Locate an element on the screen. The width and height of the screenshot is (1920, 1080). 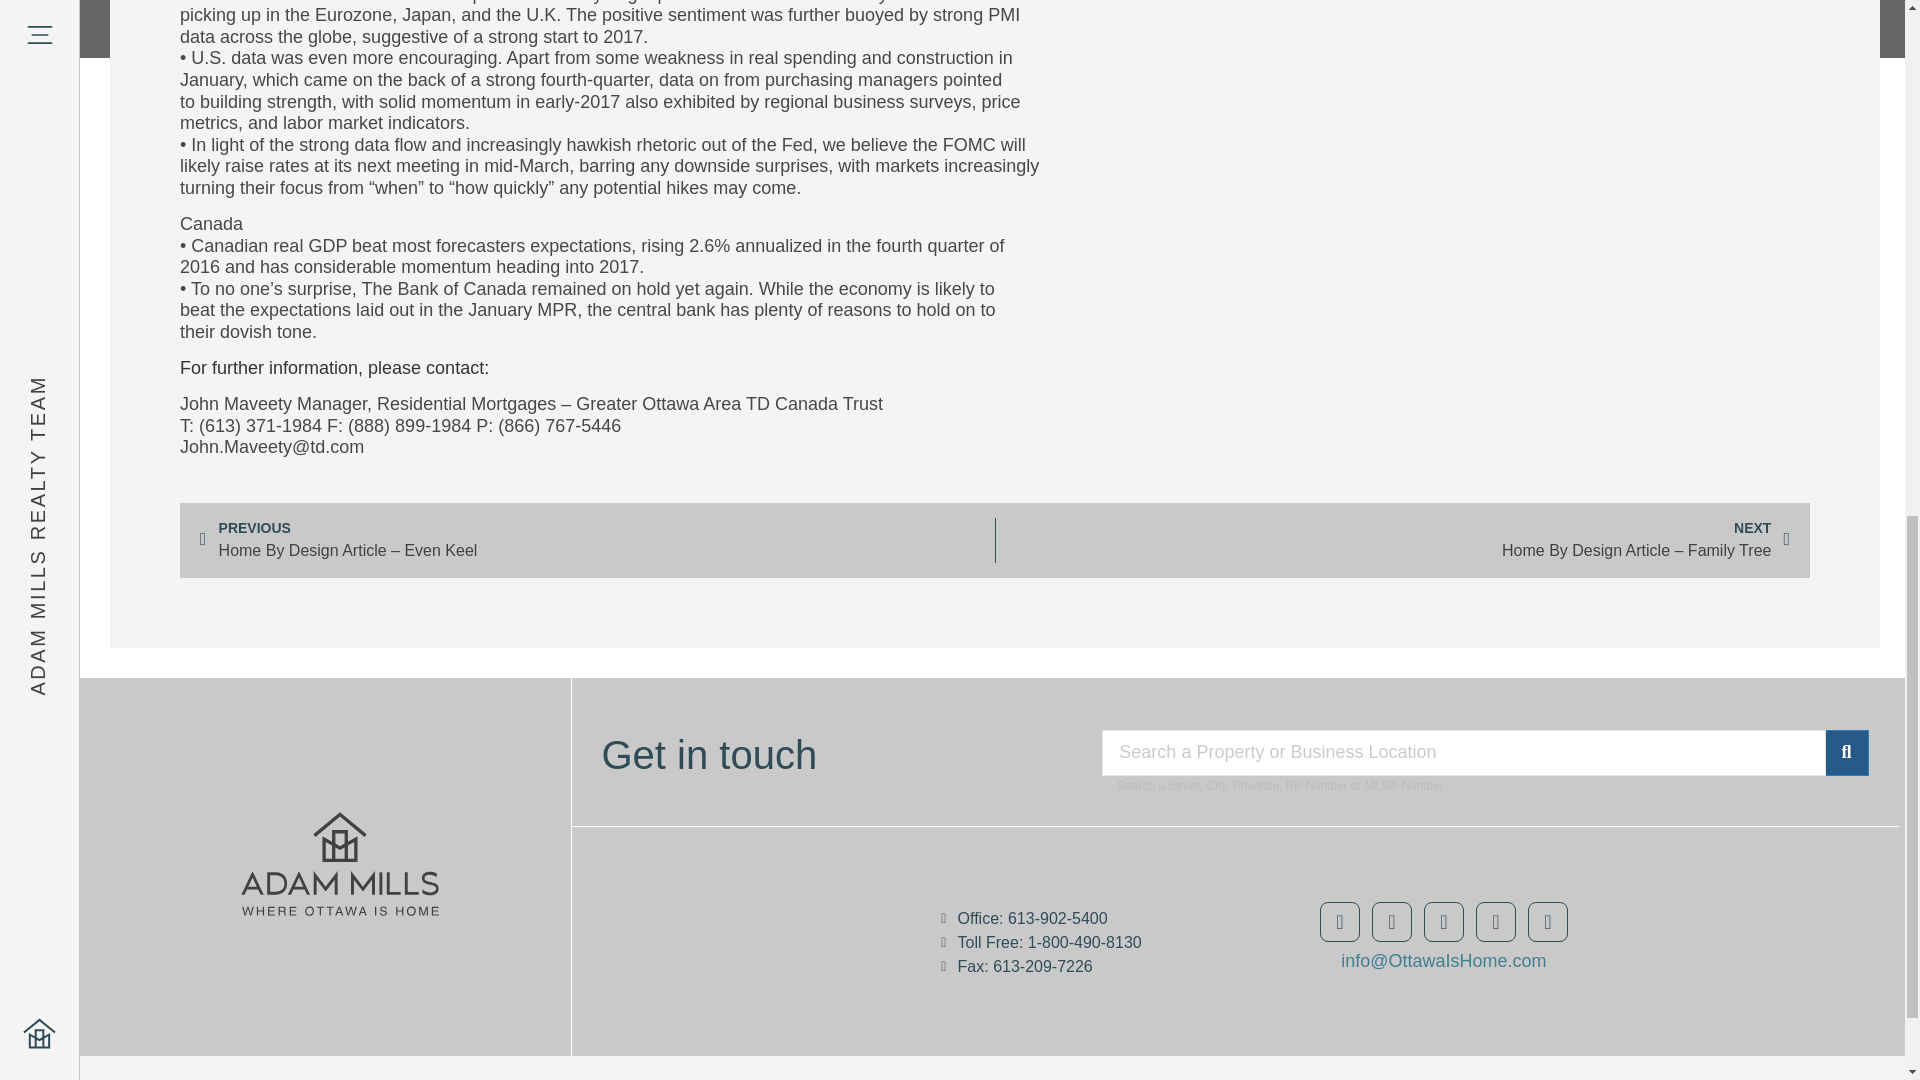
Office: 613-902-5400 is located at coordinates (1084, 918).